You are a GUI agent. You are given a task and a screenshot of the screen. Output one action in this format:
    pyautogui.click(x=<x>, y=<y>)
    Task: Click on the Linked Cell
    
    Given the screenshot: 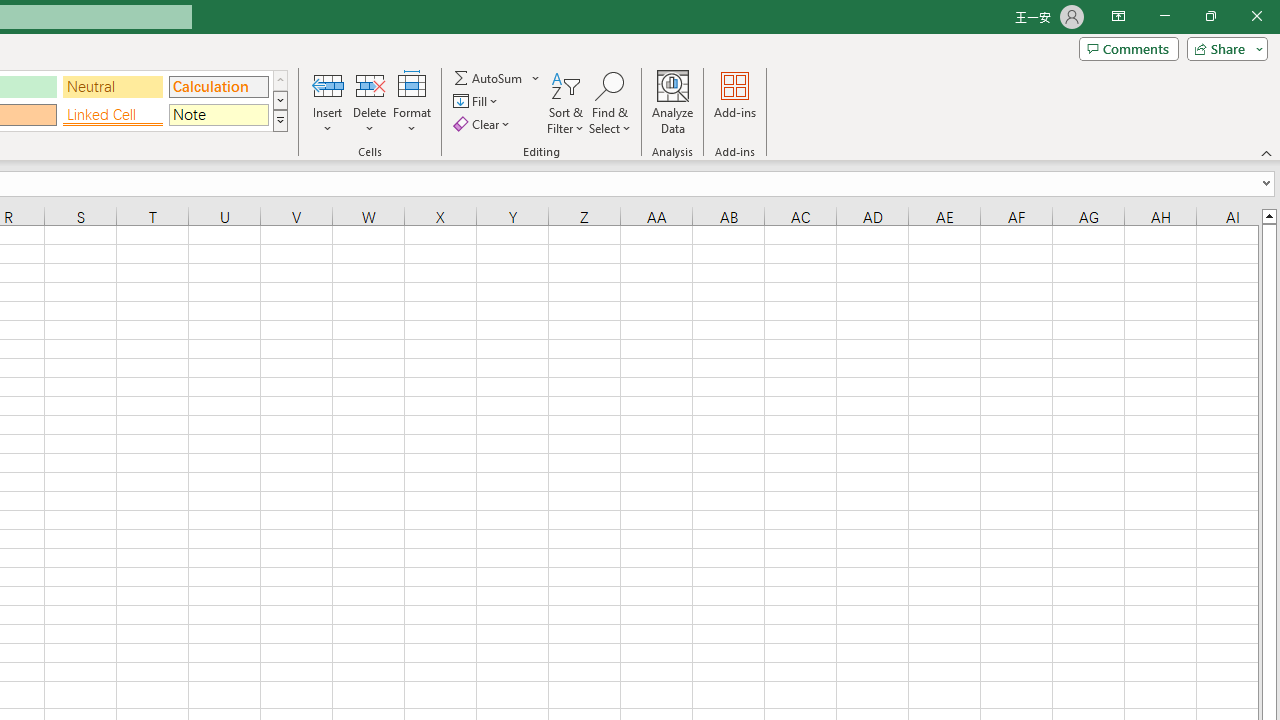 What is the action you would take?
    pyautogui.click(x=113, y=114)
    